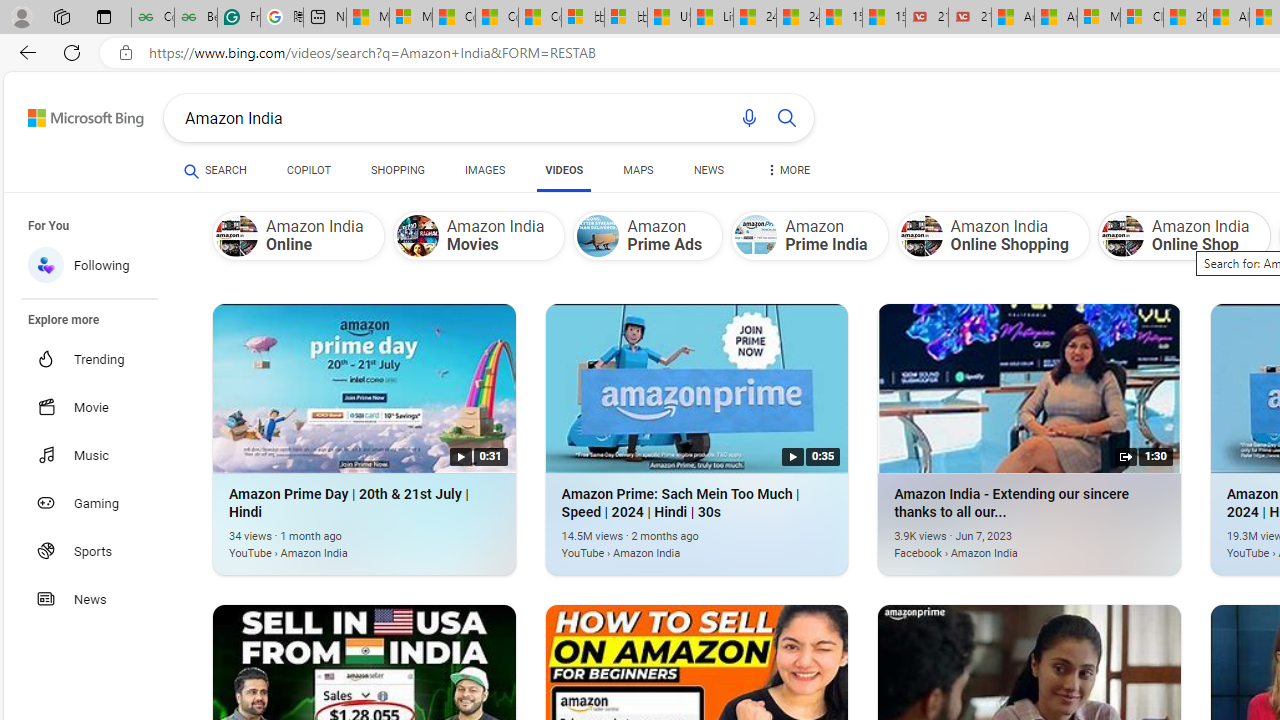 This screenshot has width=1280, height=720. What do you see at coordinates (215, 170) in the screenshot?
I see `SEARCH` at bounding box center [215, 170].